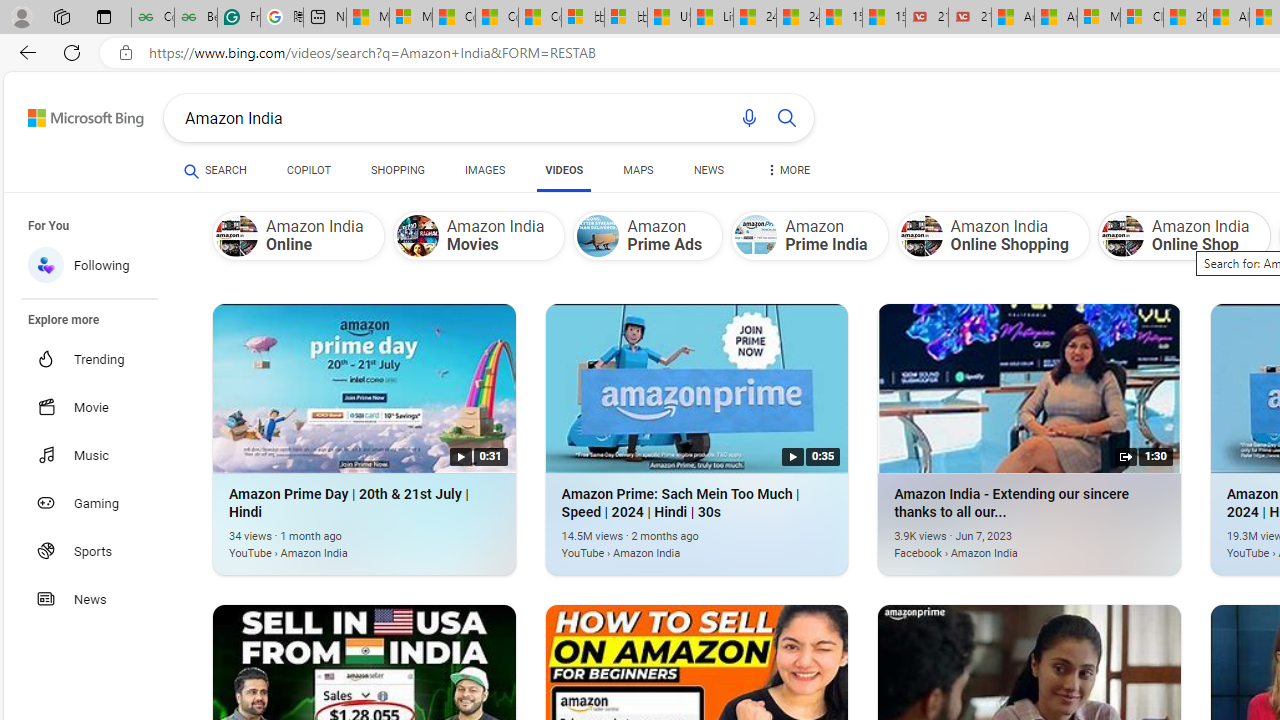 This screenshot has width=1280, height=720. What do you see at coordinates (215, 170) in the screenshot?
I see `SEARCH` at bounding box center [215, 170].